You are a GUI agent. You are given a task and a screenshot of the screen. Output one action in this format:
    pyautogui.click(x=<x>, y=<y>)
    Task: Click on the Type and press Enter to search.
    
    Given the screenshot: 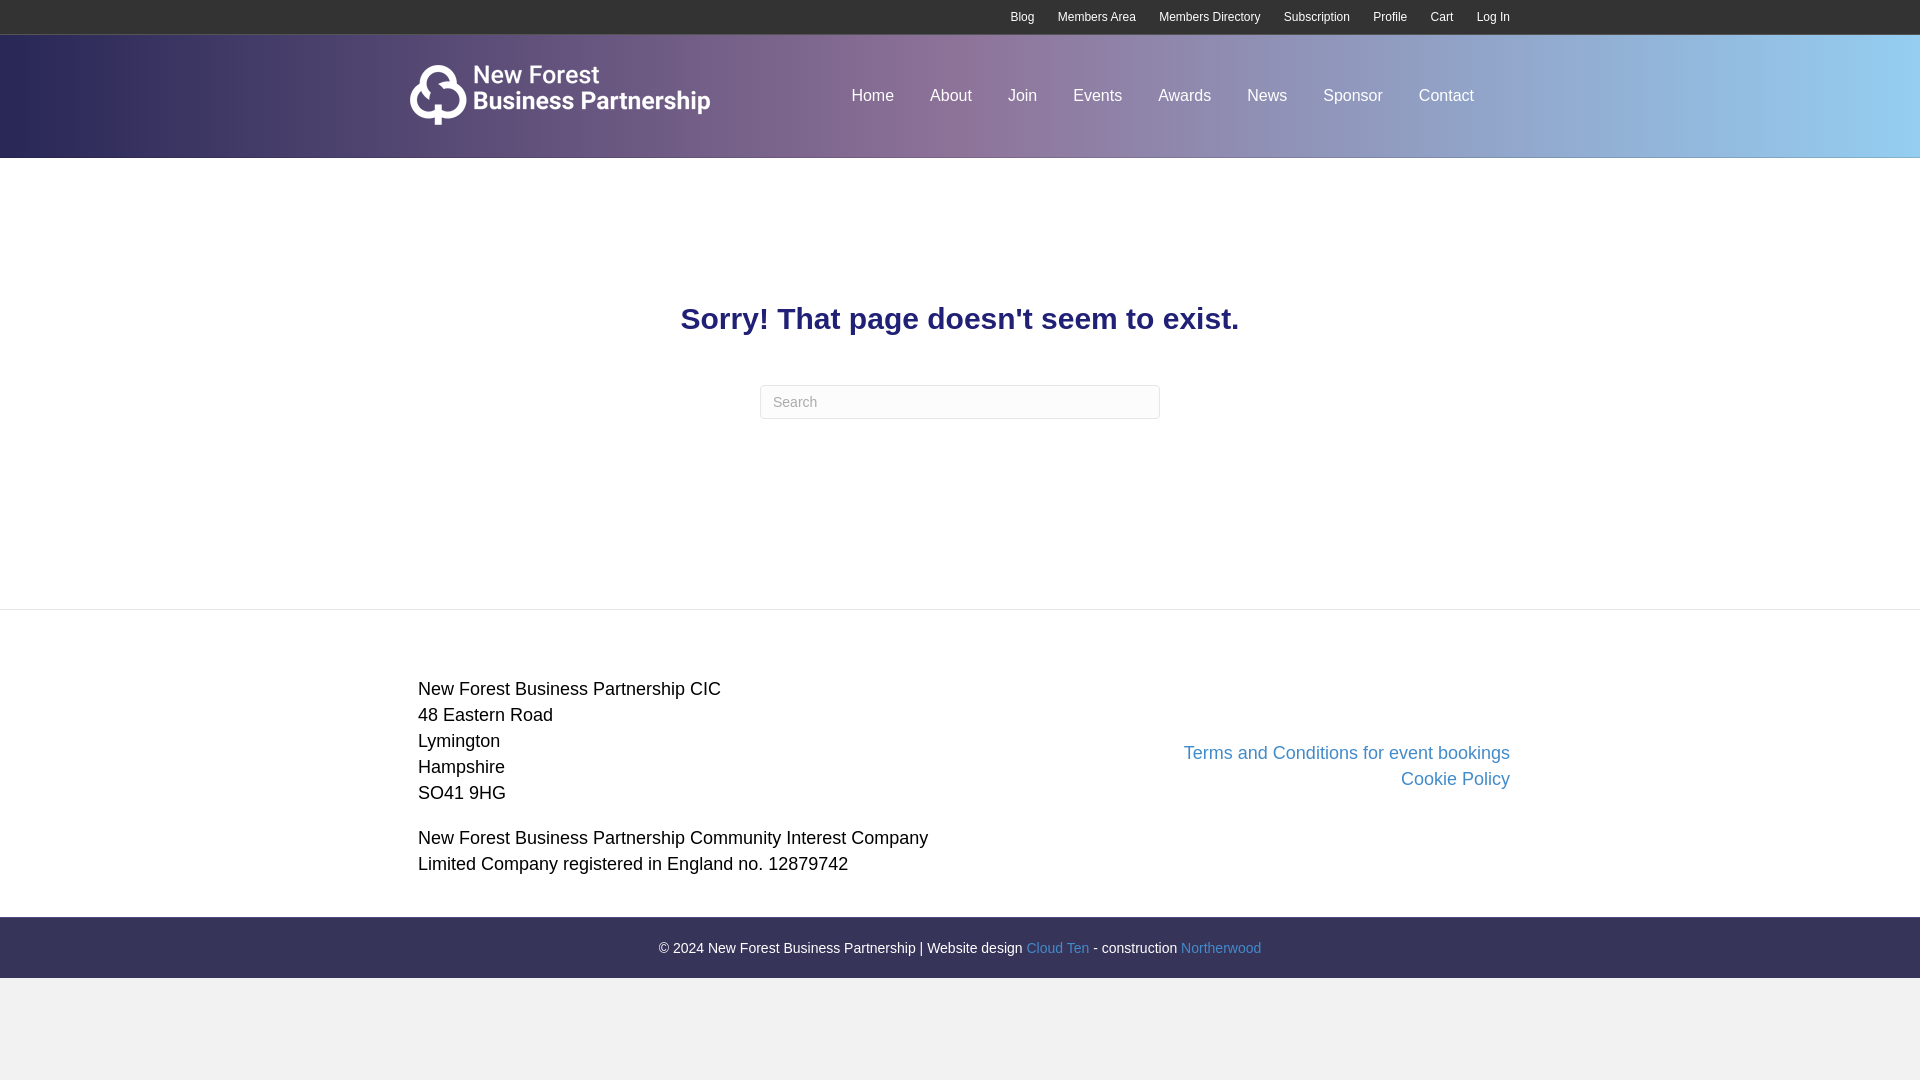 What is the action you would take?
    pyautogui.click(x=960, y=402)
    